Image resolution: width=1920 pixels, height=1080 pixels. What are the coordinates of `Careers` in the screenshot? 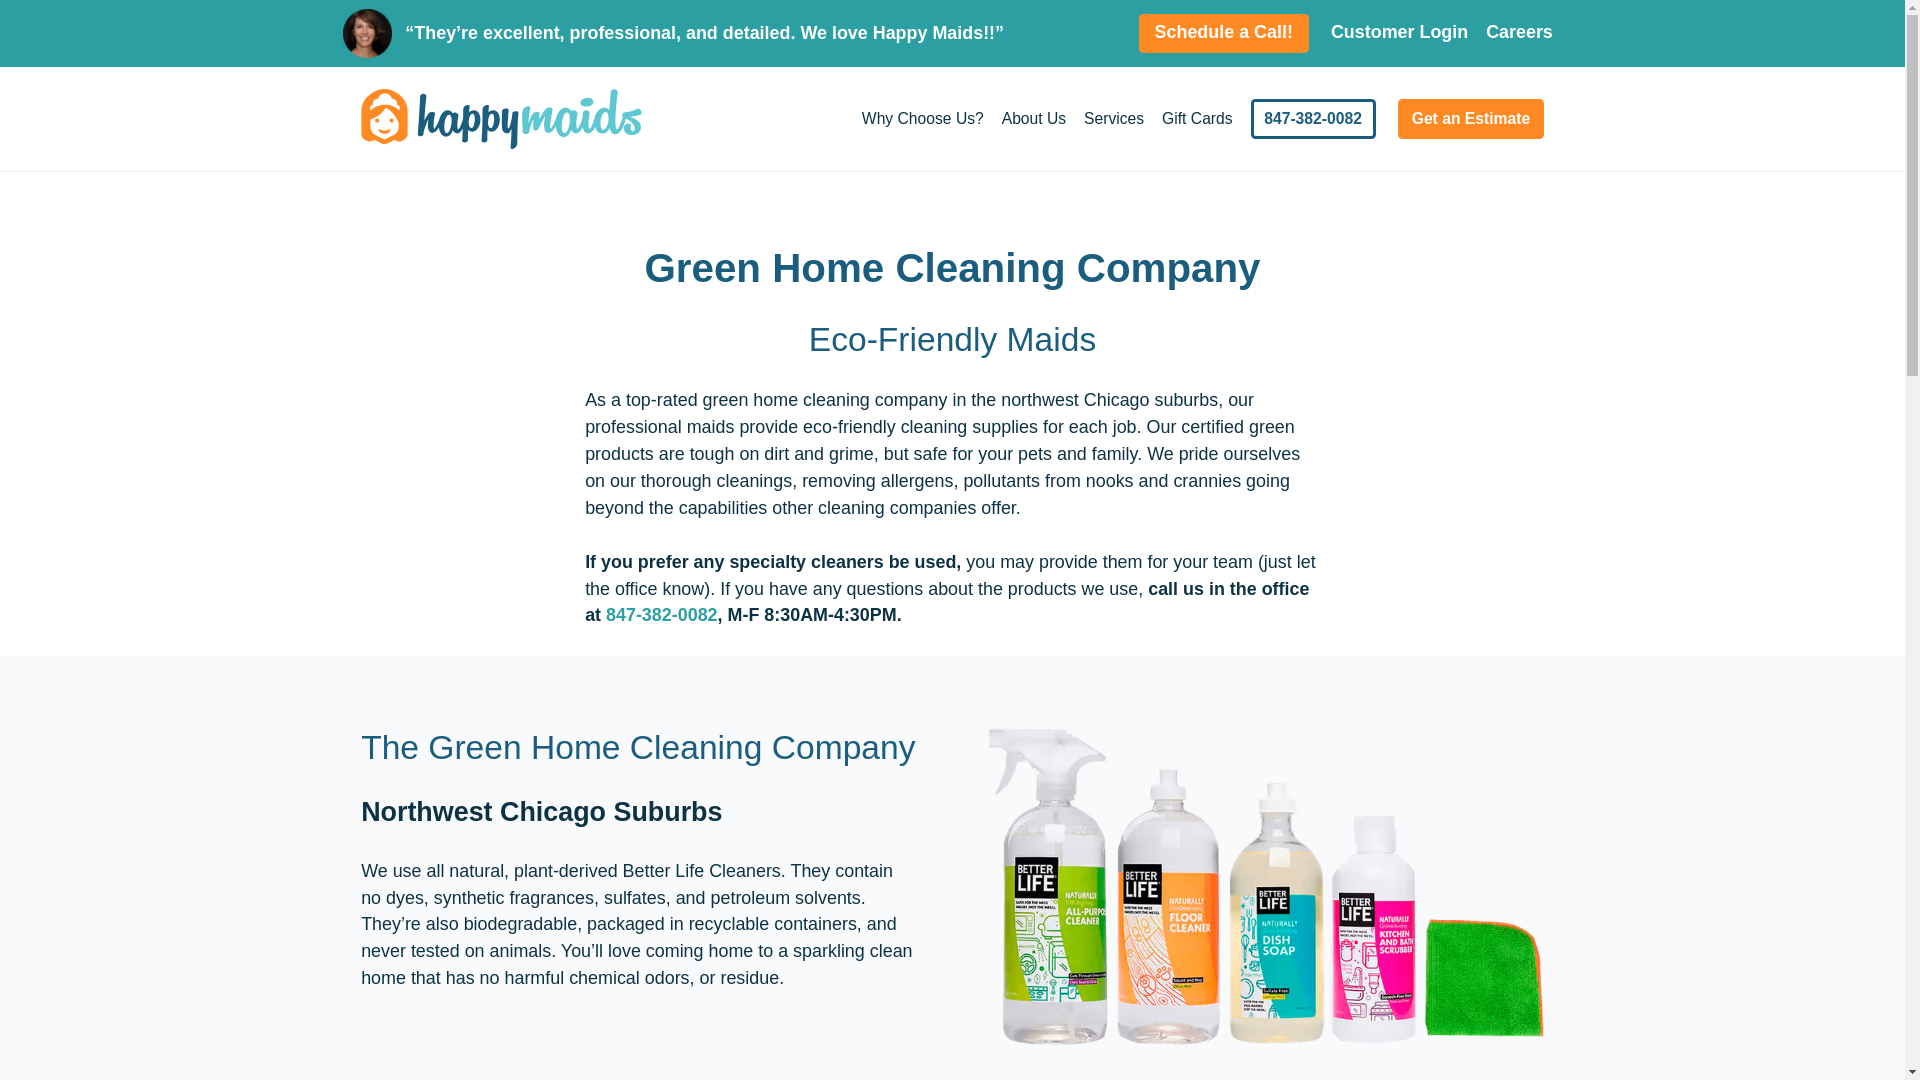 It's located at (1519, 32).